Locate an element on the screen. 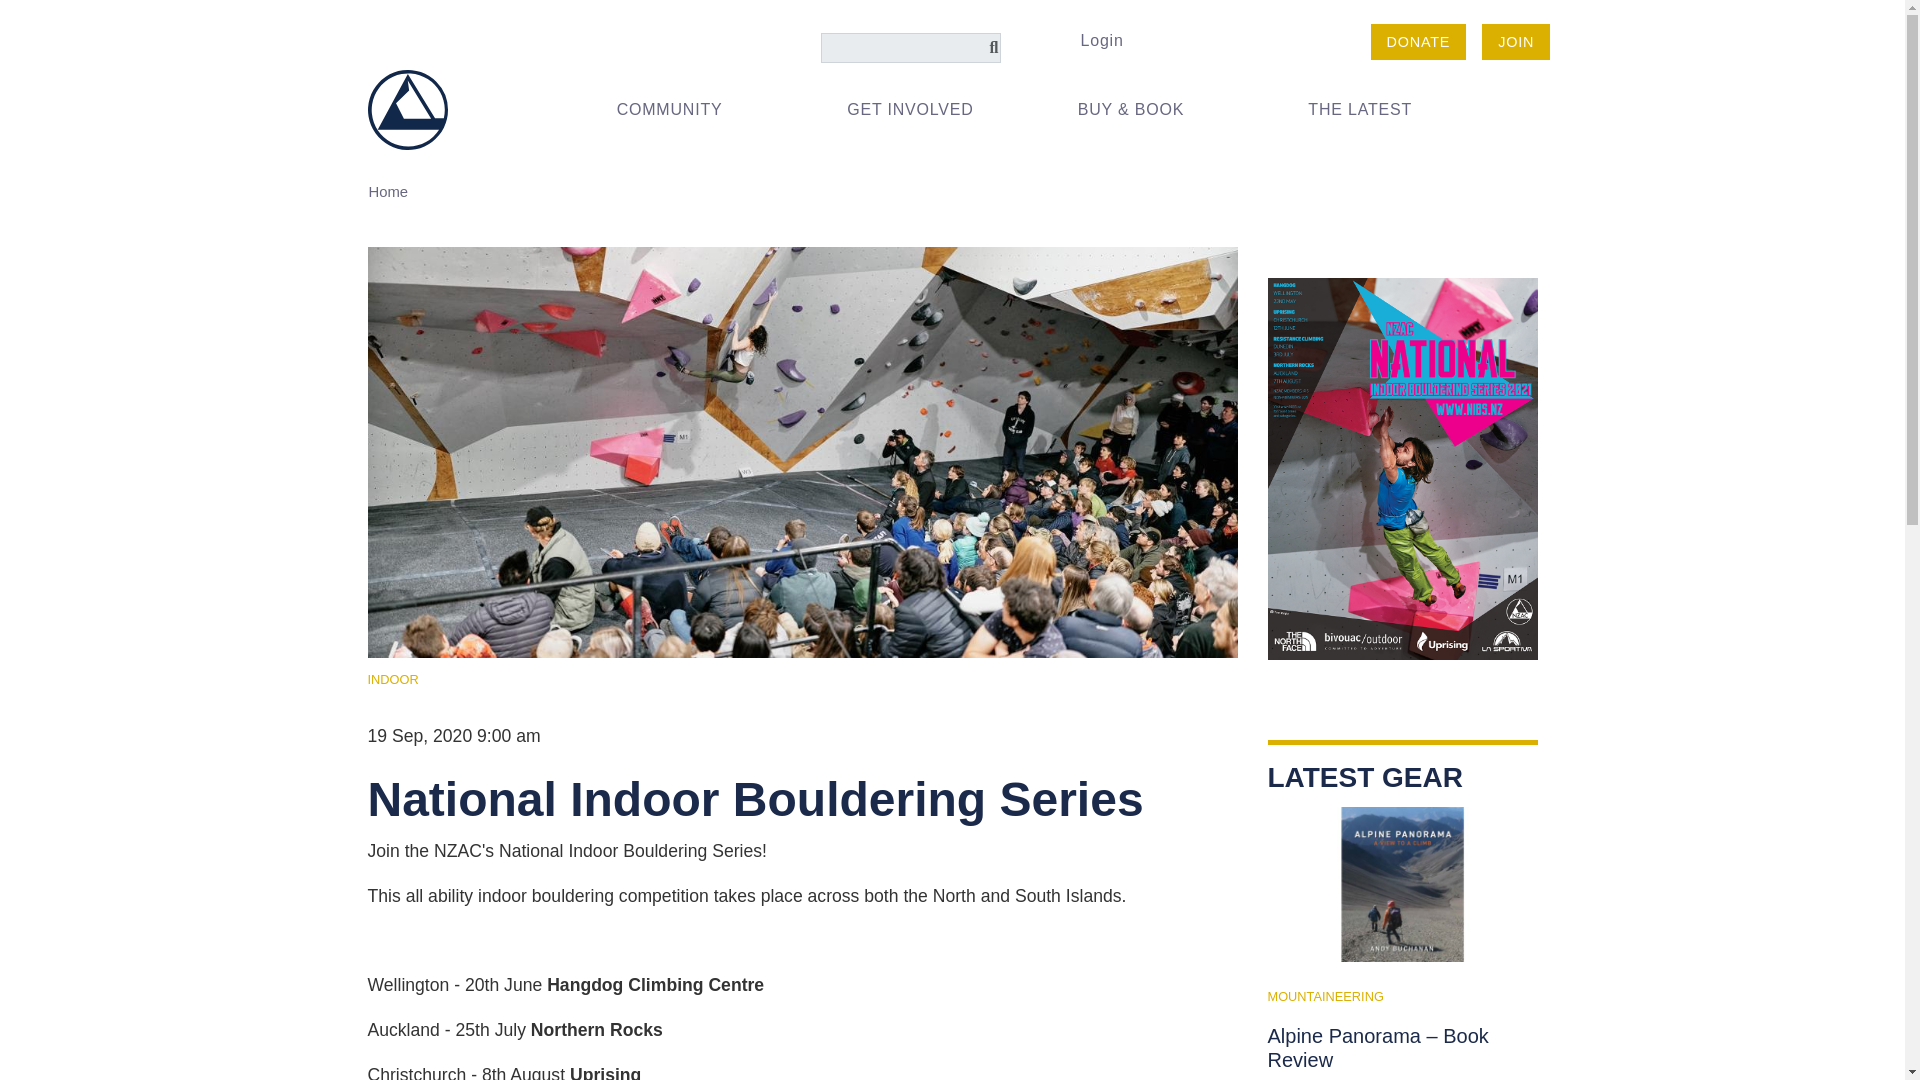 This screenshot has width=1920, height=1080. THE LATEST is located at coordinates (1379, 109).